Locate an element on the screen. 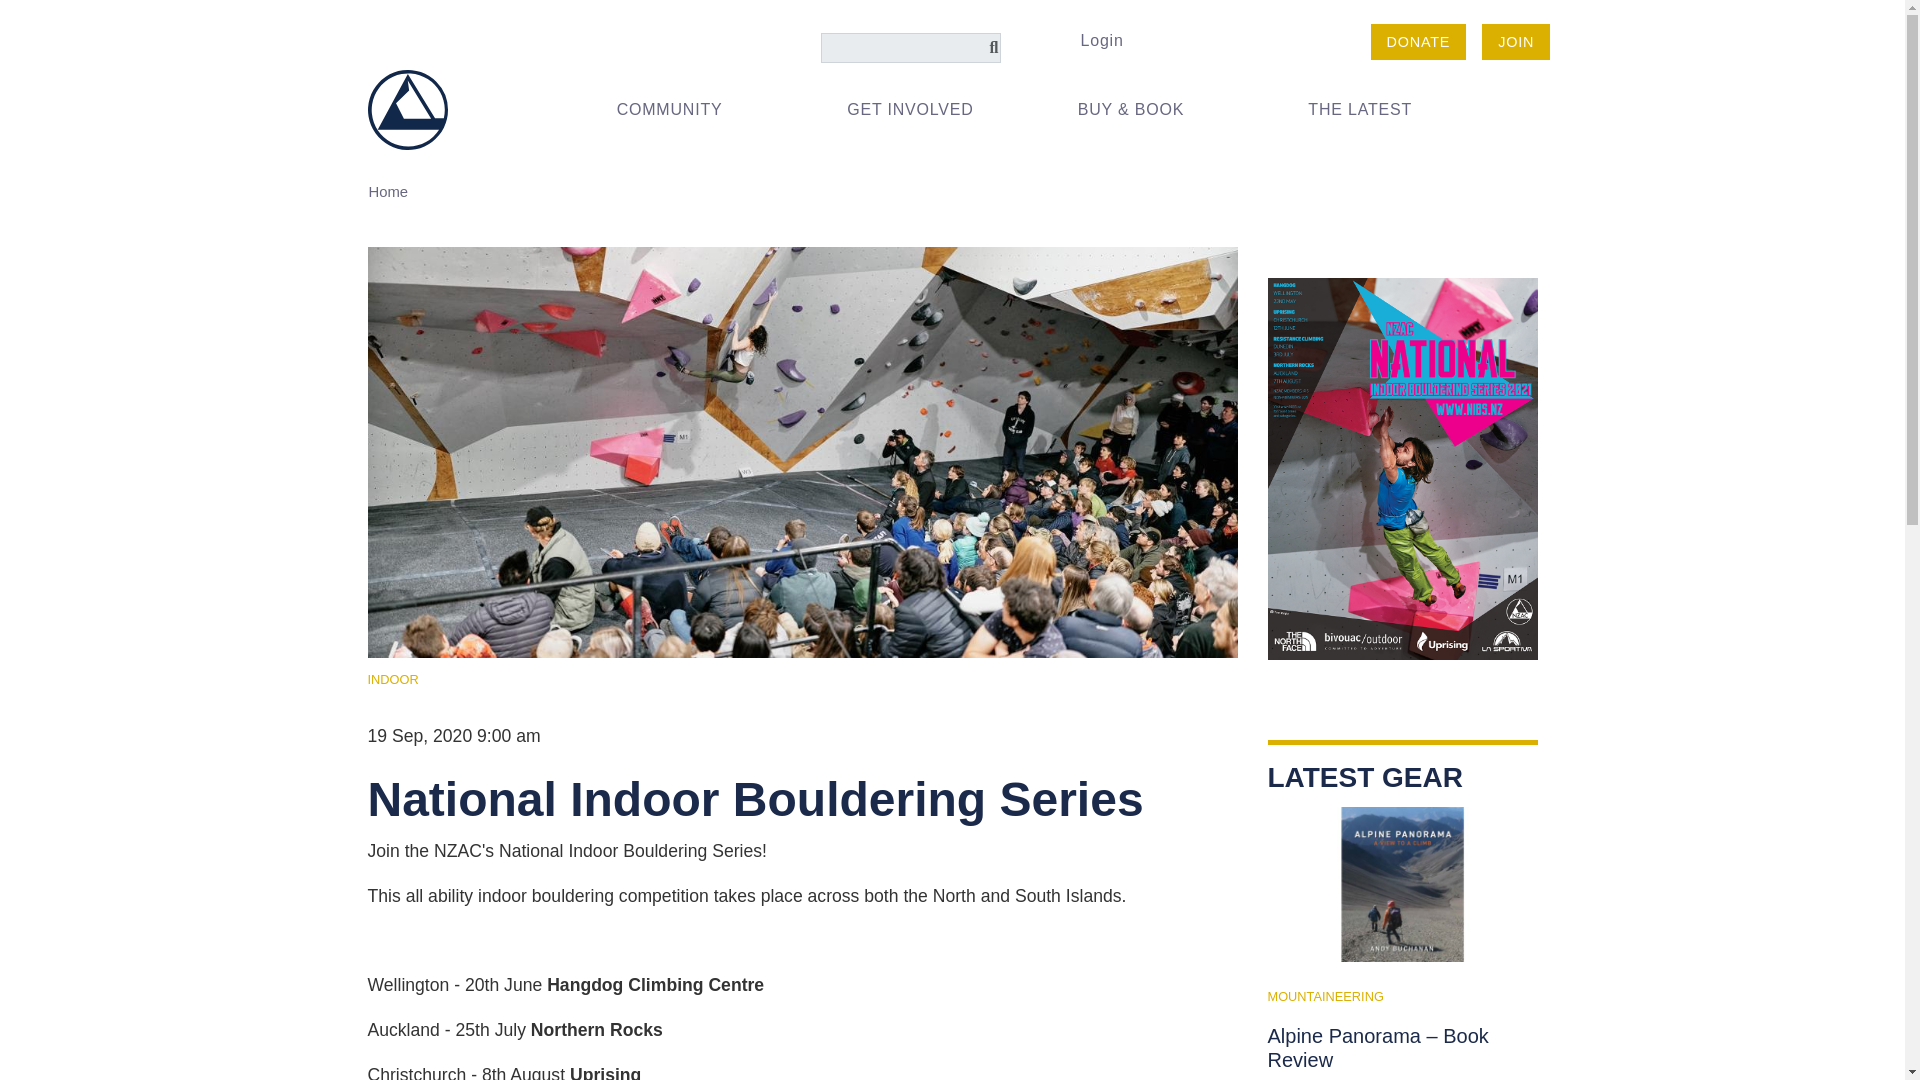 This screenshot has width=1920, height=1080. THE LATEST is located at coordinates (1379, 109).